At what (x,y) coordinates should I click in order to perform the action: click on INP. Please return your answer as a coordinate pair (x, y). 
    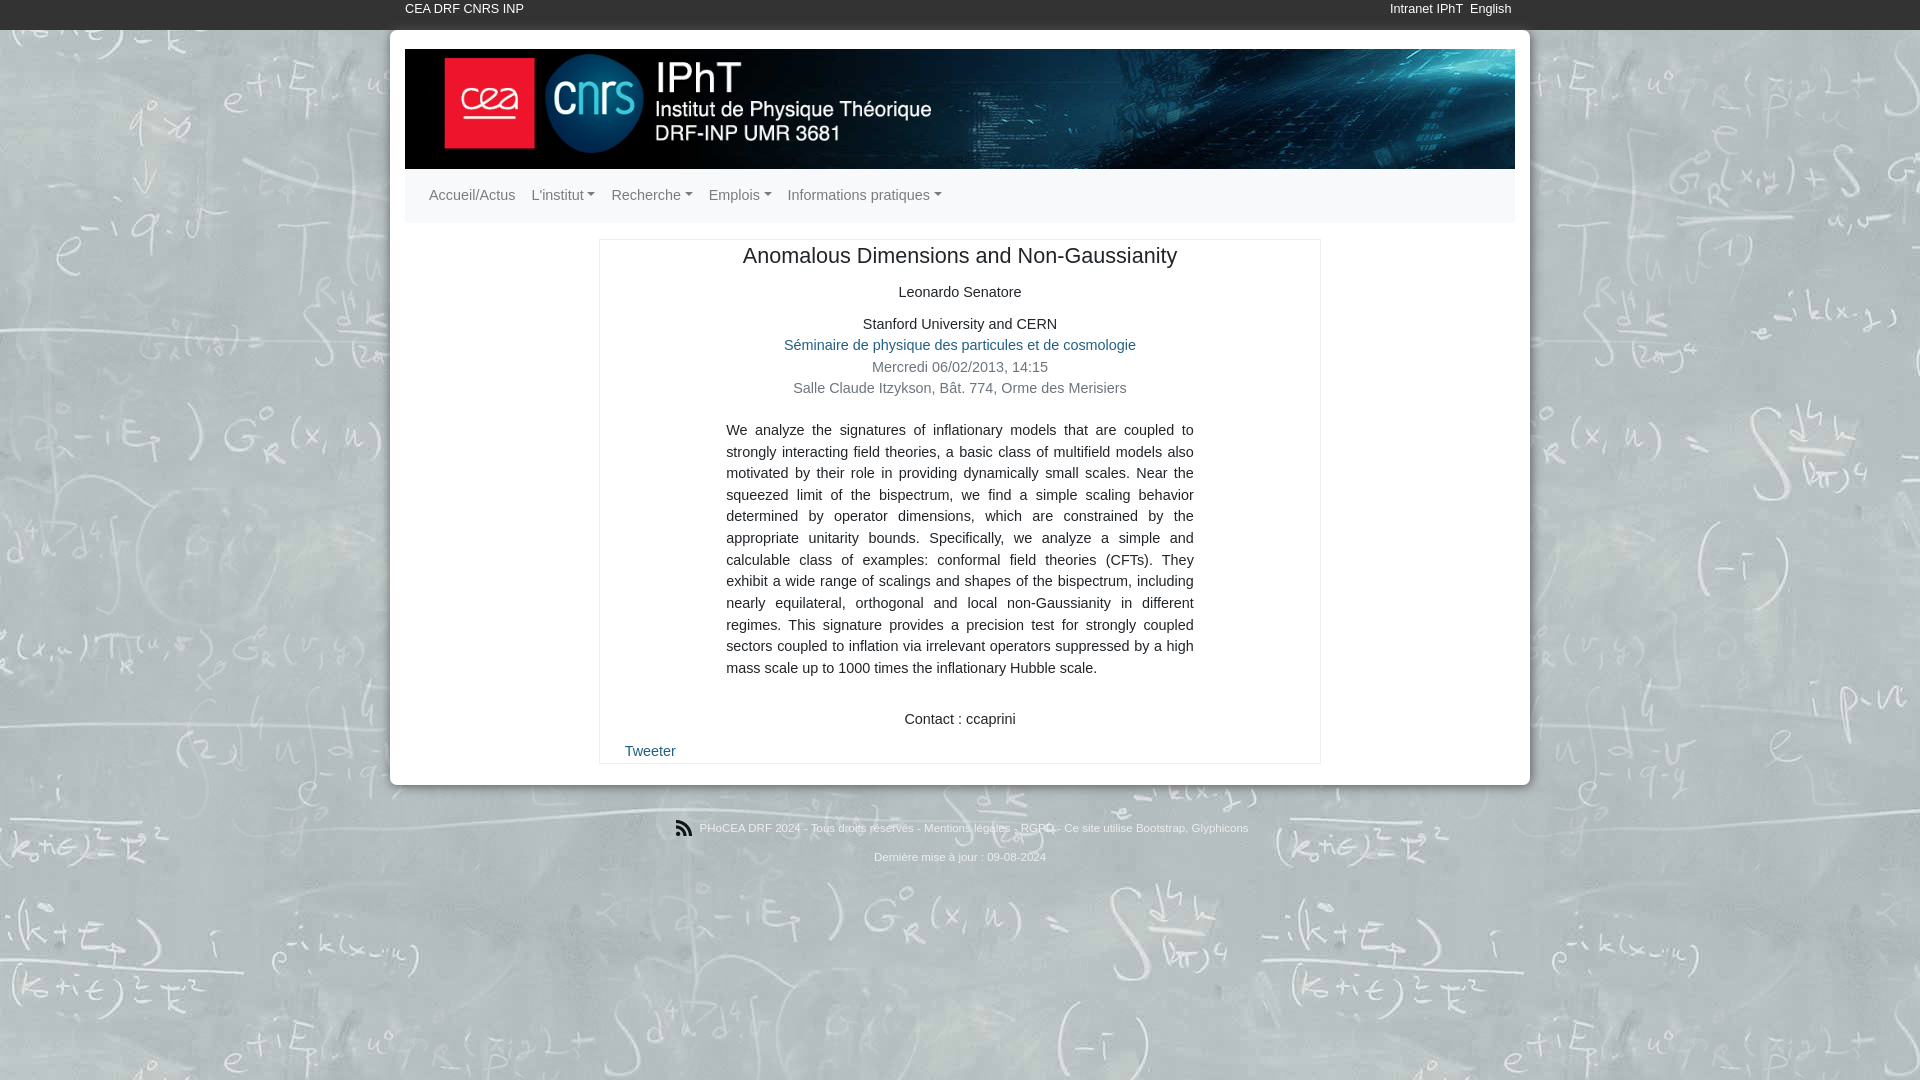
    Looking at the image, I should click on (514, 9).